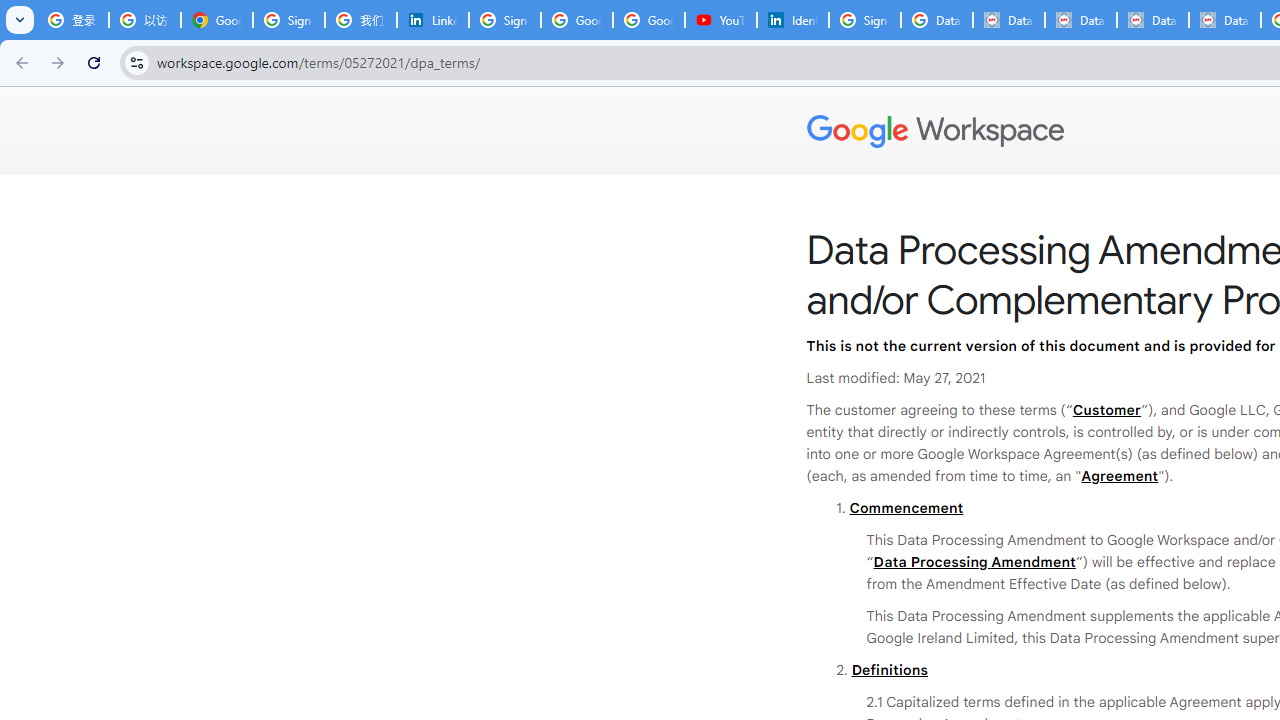  I want to click on Sign in - Google Accounts, so click(289, 20).